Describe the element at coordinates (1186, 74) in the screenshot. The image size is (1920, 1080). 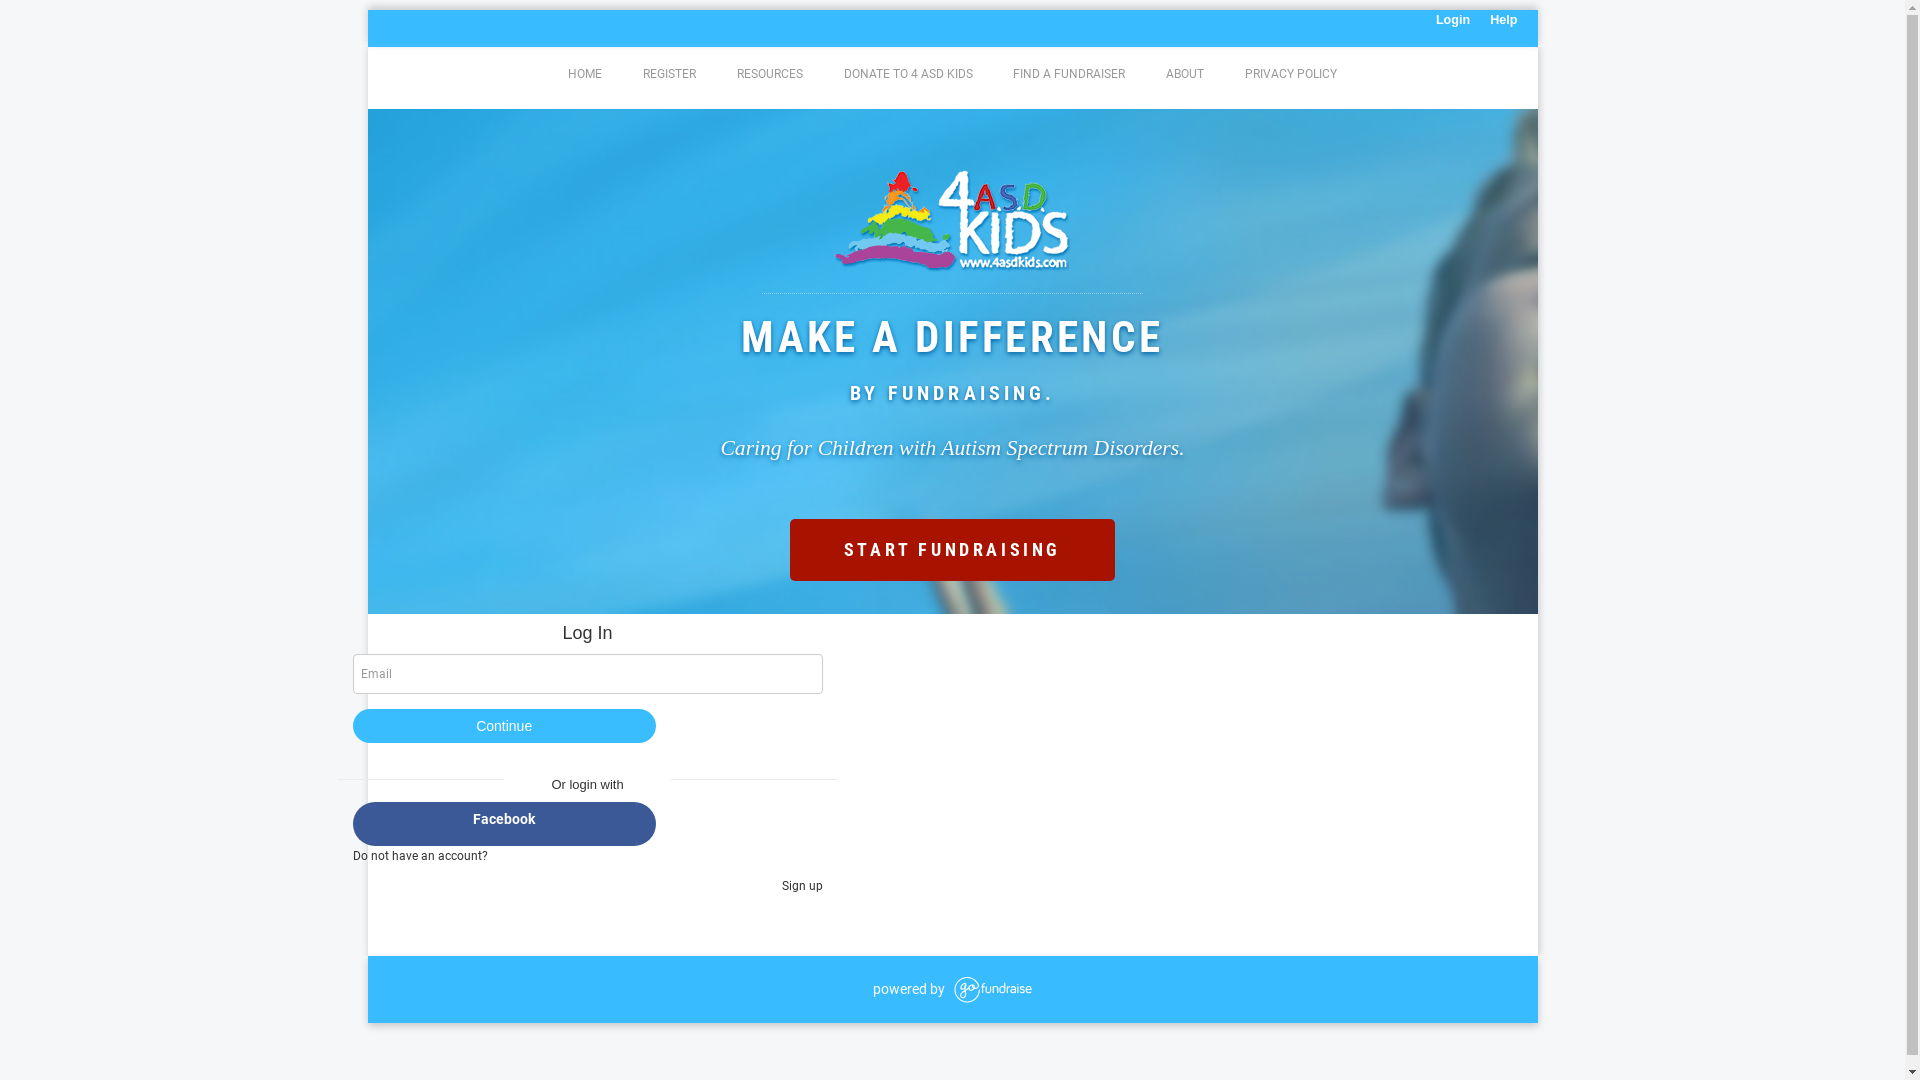
I see `ABOUT` at that location.